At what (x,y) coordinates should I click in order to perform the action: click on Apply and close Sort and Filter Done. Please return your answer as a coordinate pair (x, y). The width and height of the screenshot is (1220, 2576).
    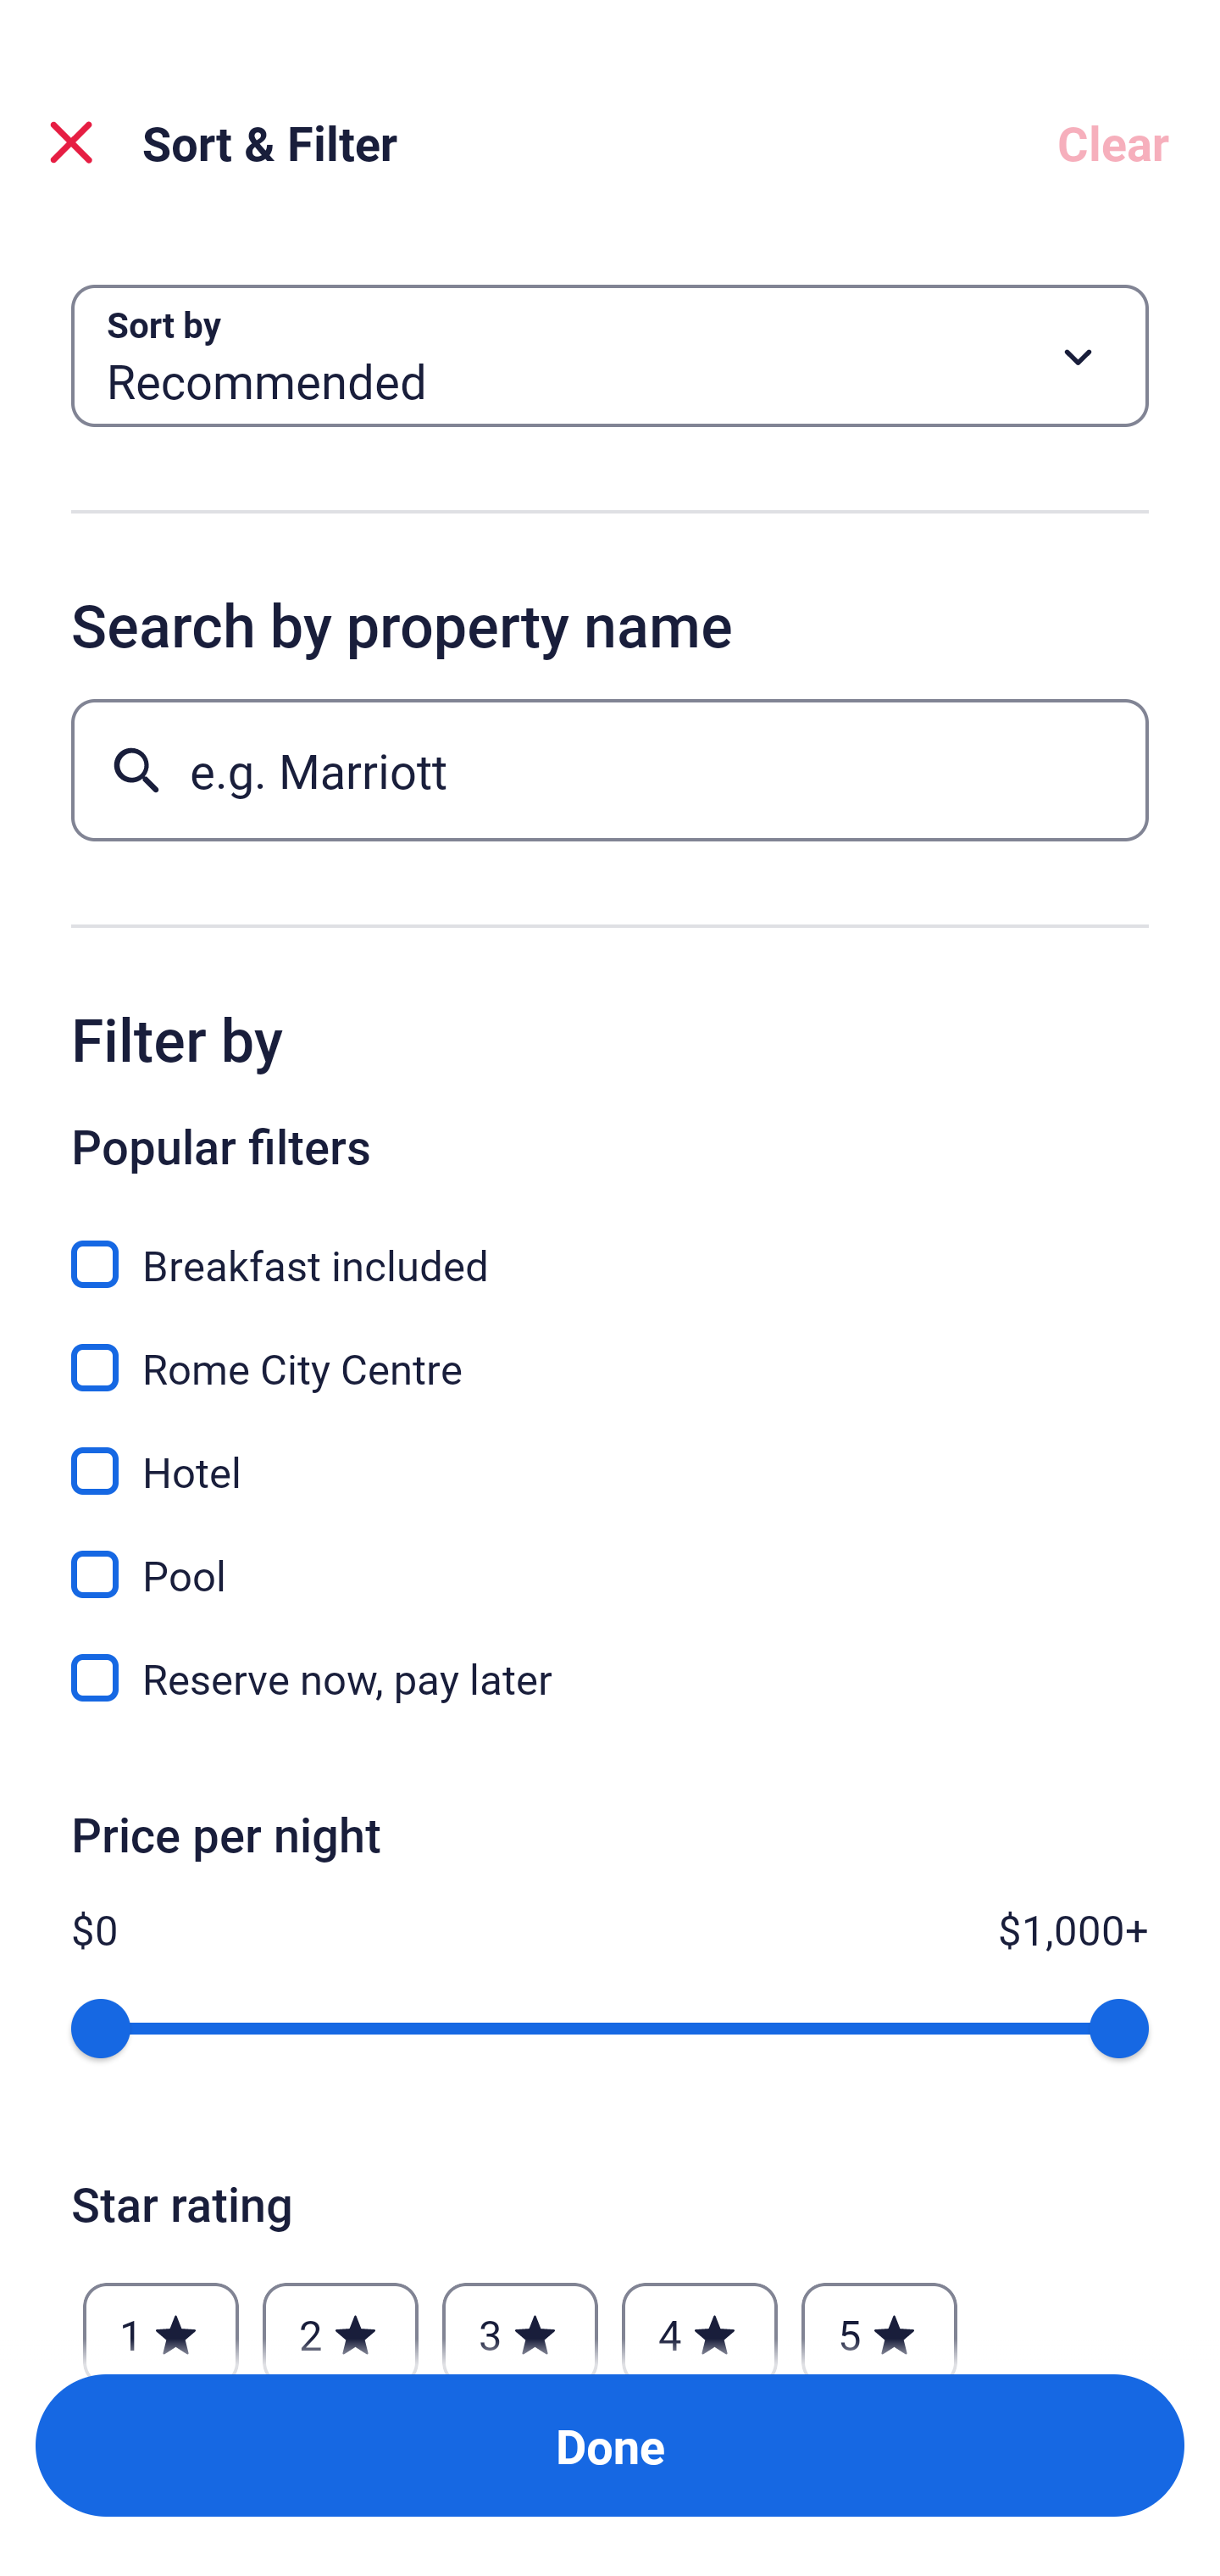
    Looking at the image, I should click on (610, 2446).